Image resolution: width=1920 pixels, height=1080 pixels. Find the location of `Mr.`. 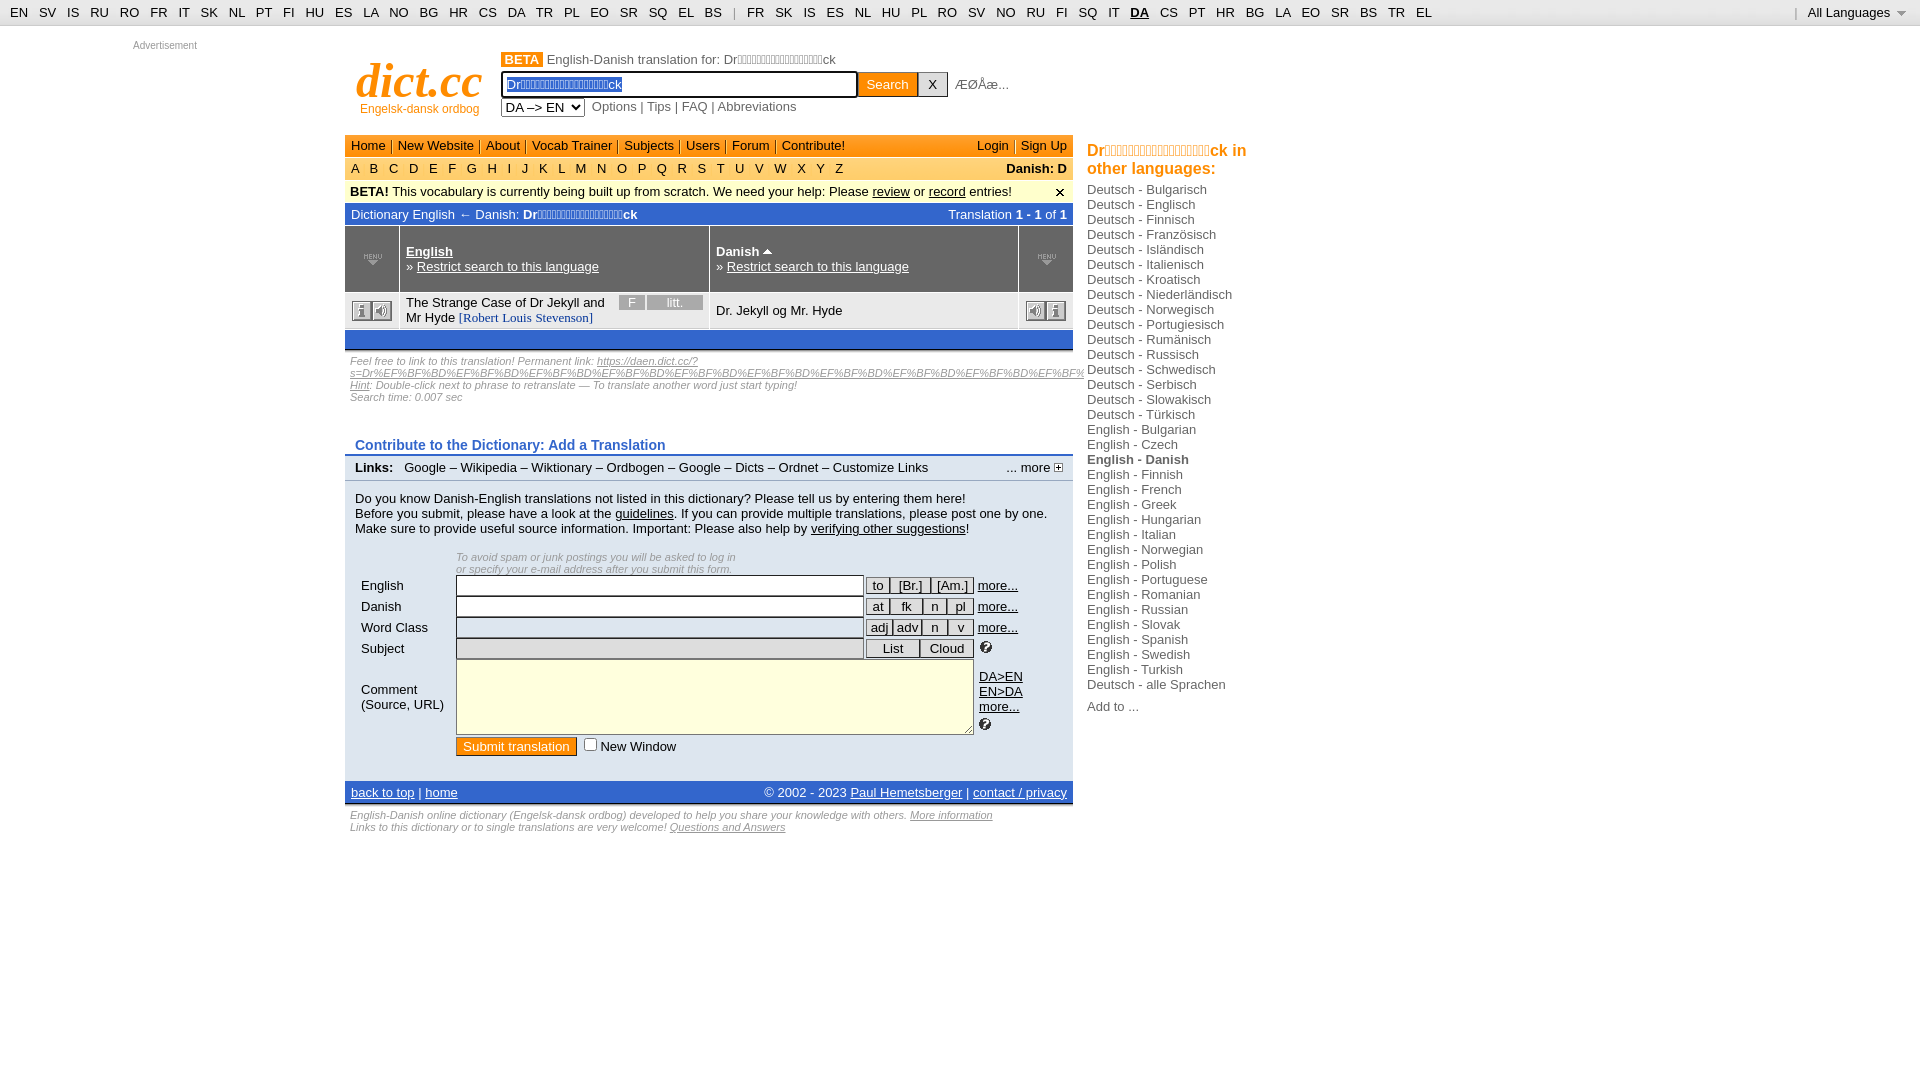

Mr. is located at coordinates (799, 310).